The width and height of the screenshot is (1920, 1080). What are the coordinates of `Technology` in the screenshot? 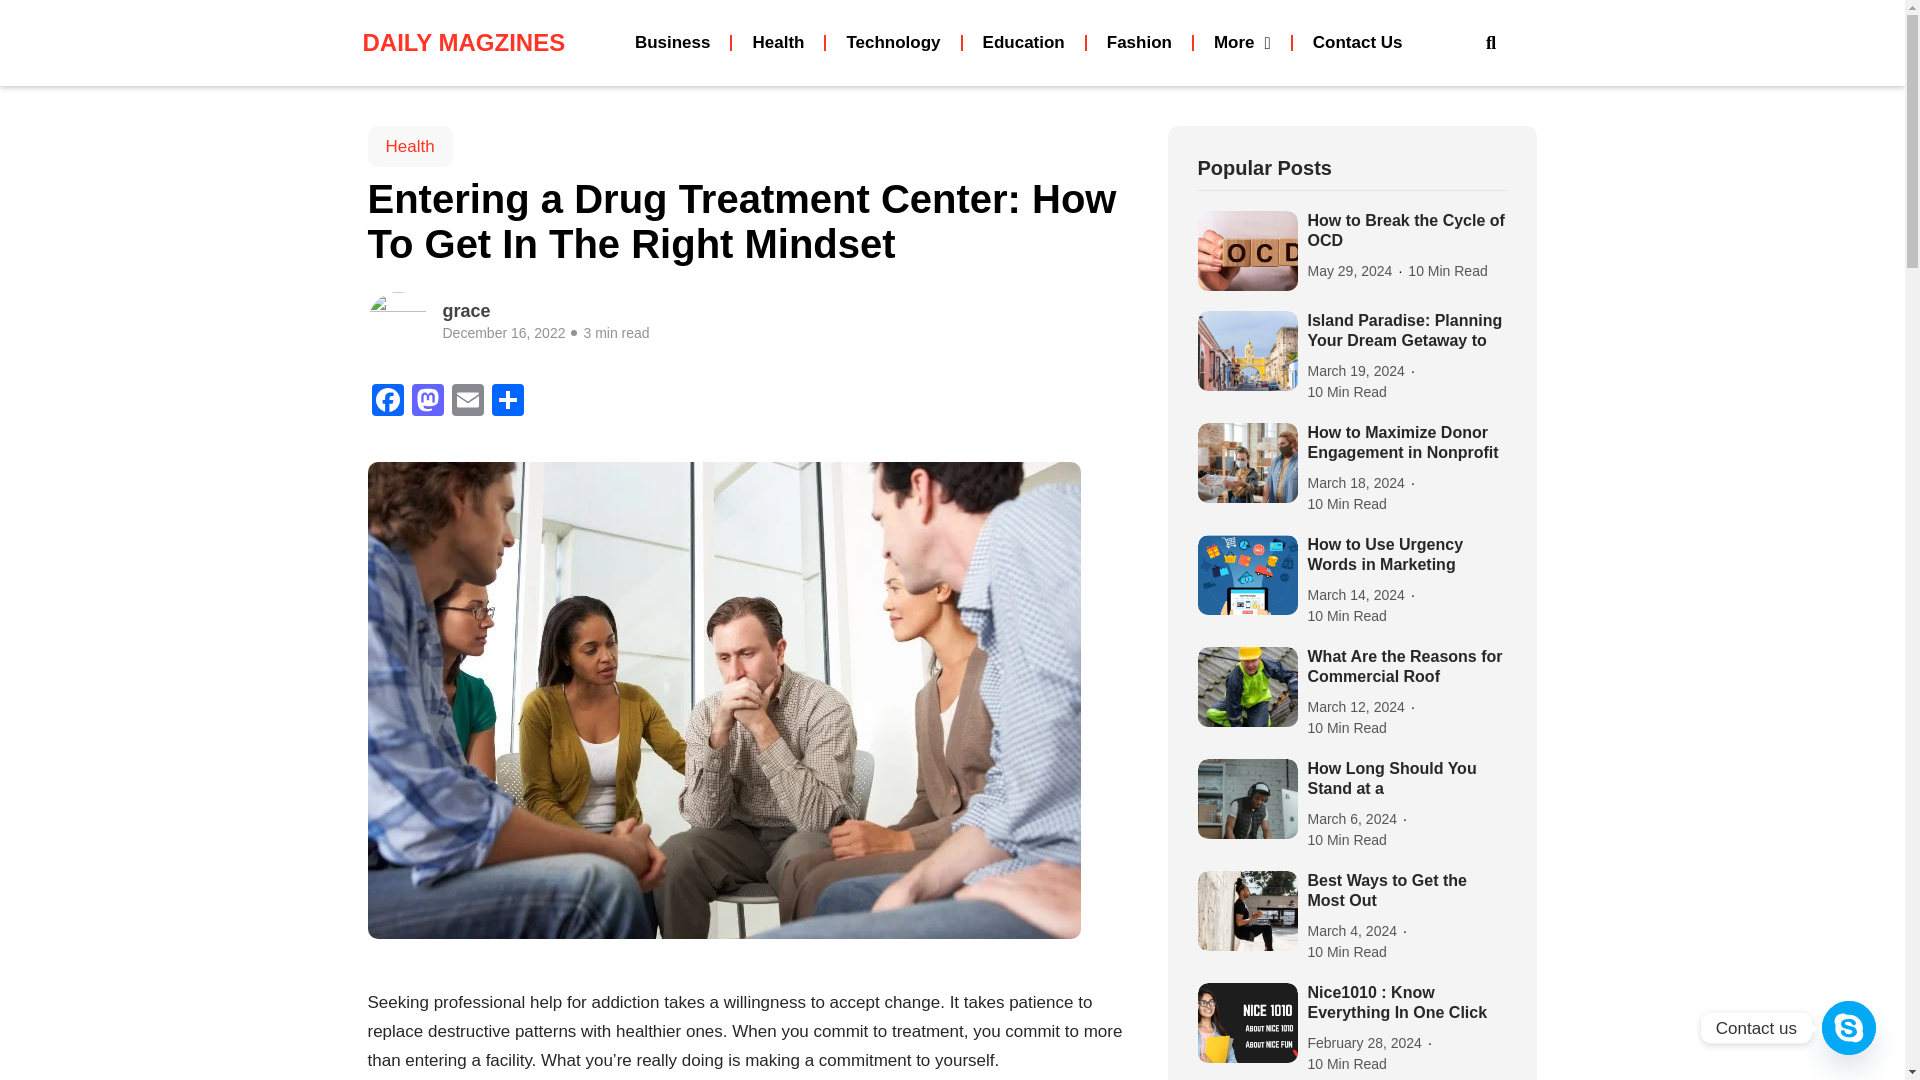 It's located at (892, 42).